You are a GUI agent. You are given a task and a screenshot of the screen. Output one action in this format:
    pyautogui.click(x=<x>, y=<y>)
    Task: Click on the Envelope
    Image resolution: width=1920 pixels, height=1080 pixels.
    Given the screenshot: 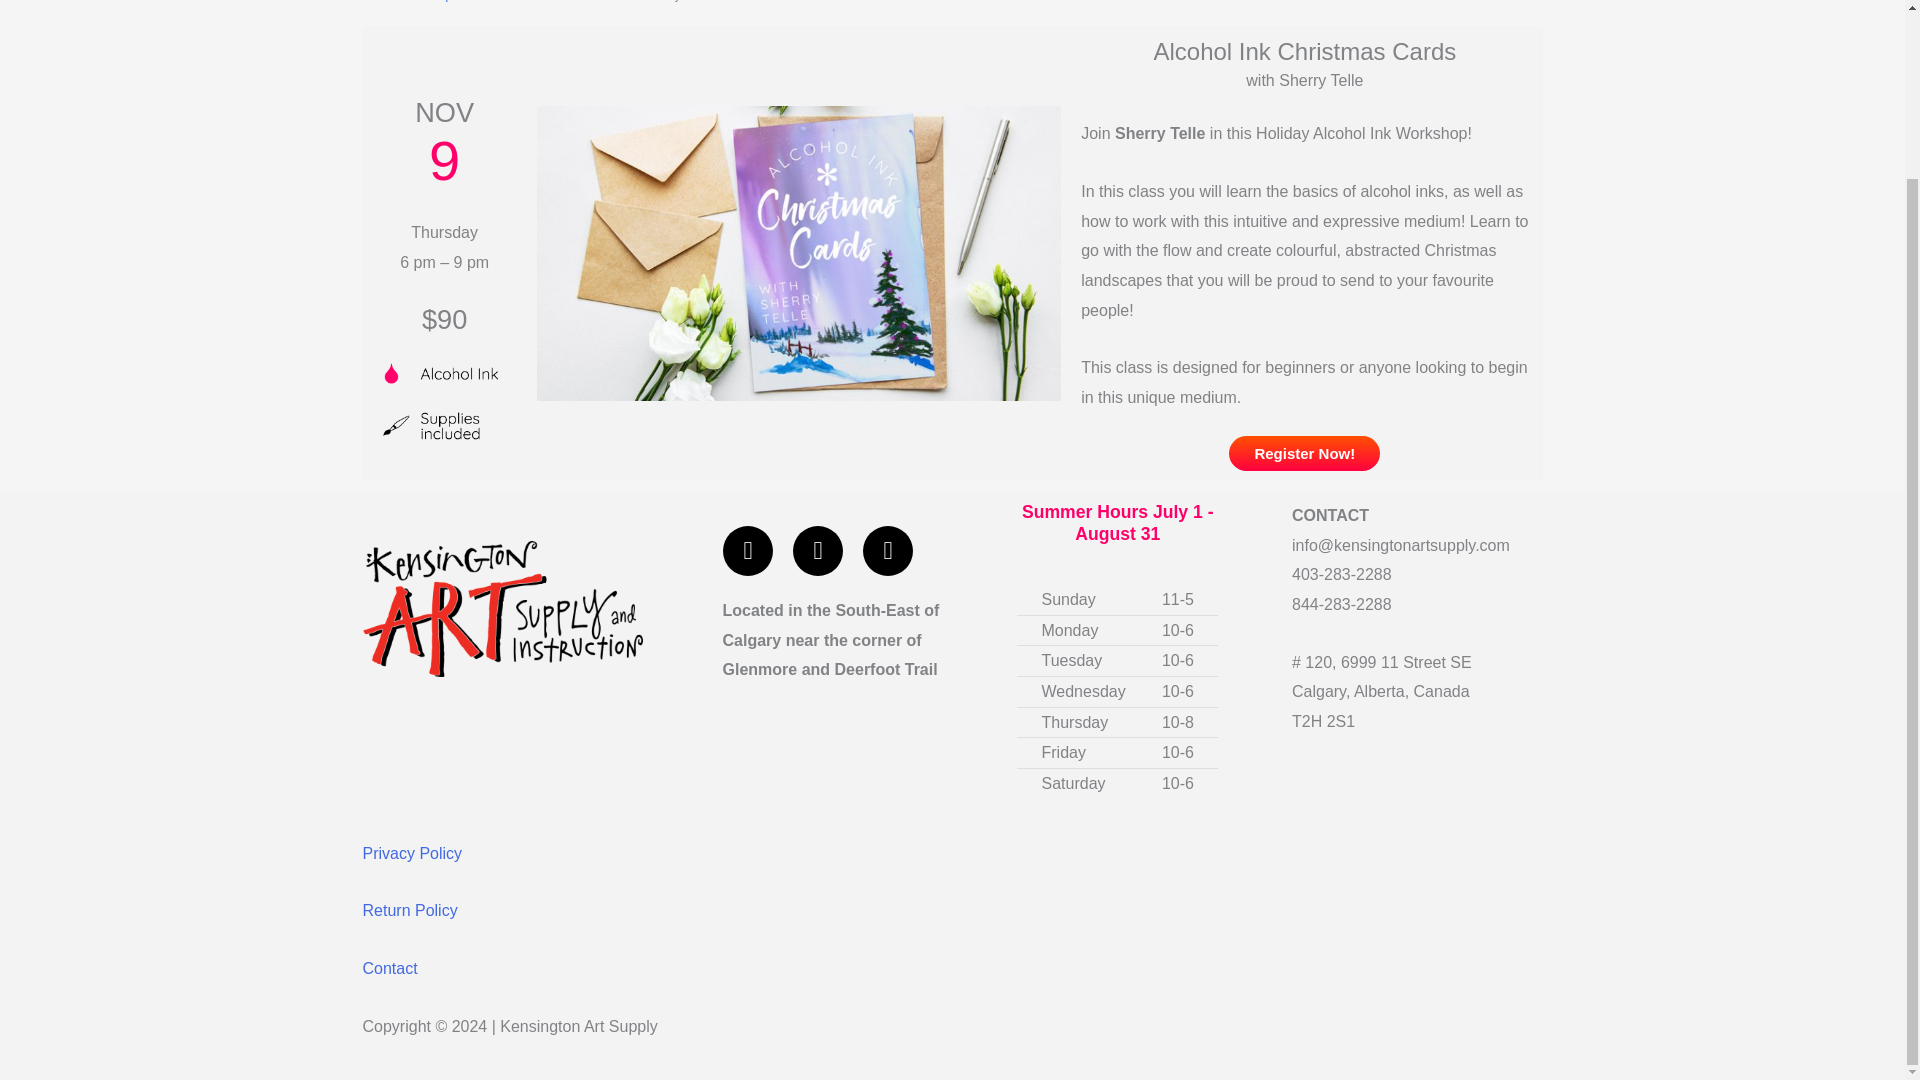 What is the action you would take?
    pyautogui.click(x=888, y=550)
    